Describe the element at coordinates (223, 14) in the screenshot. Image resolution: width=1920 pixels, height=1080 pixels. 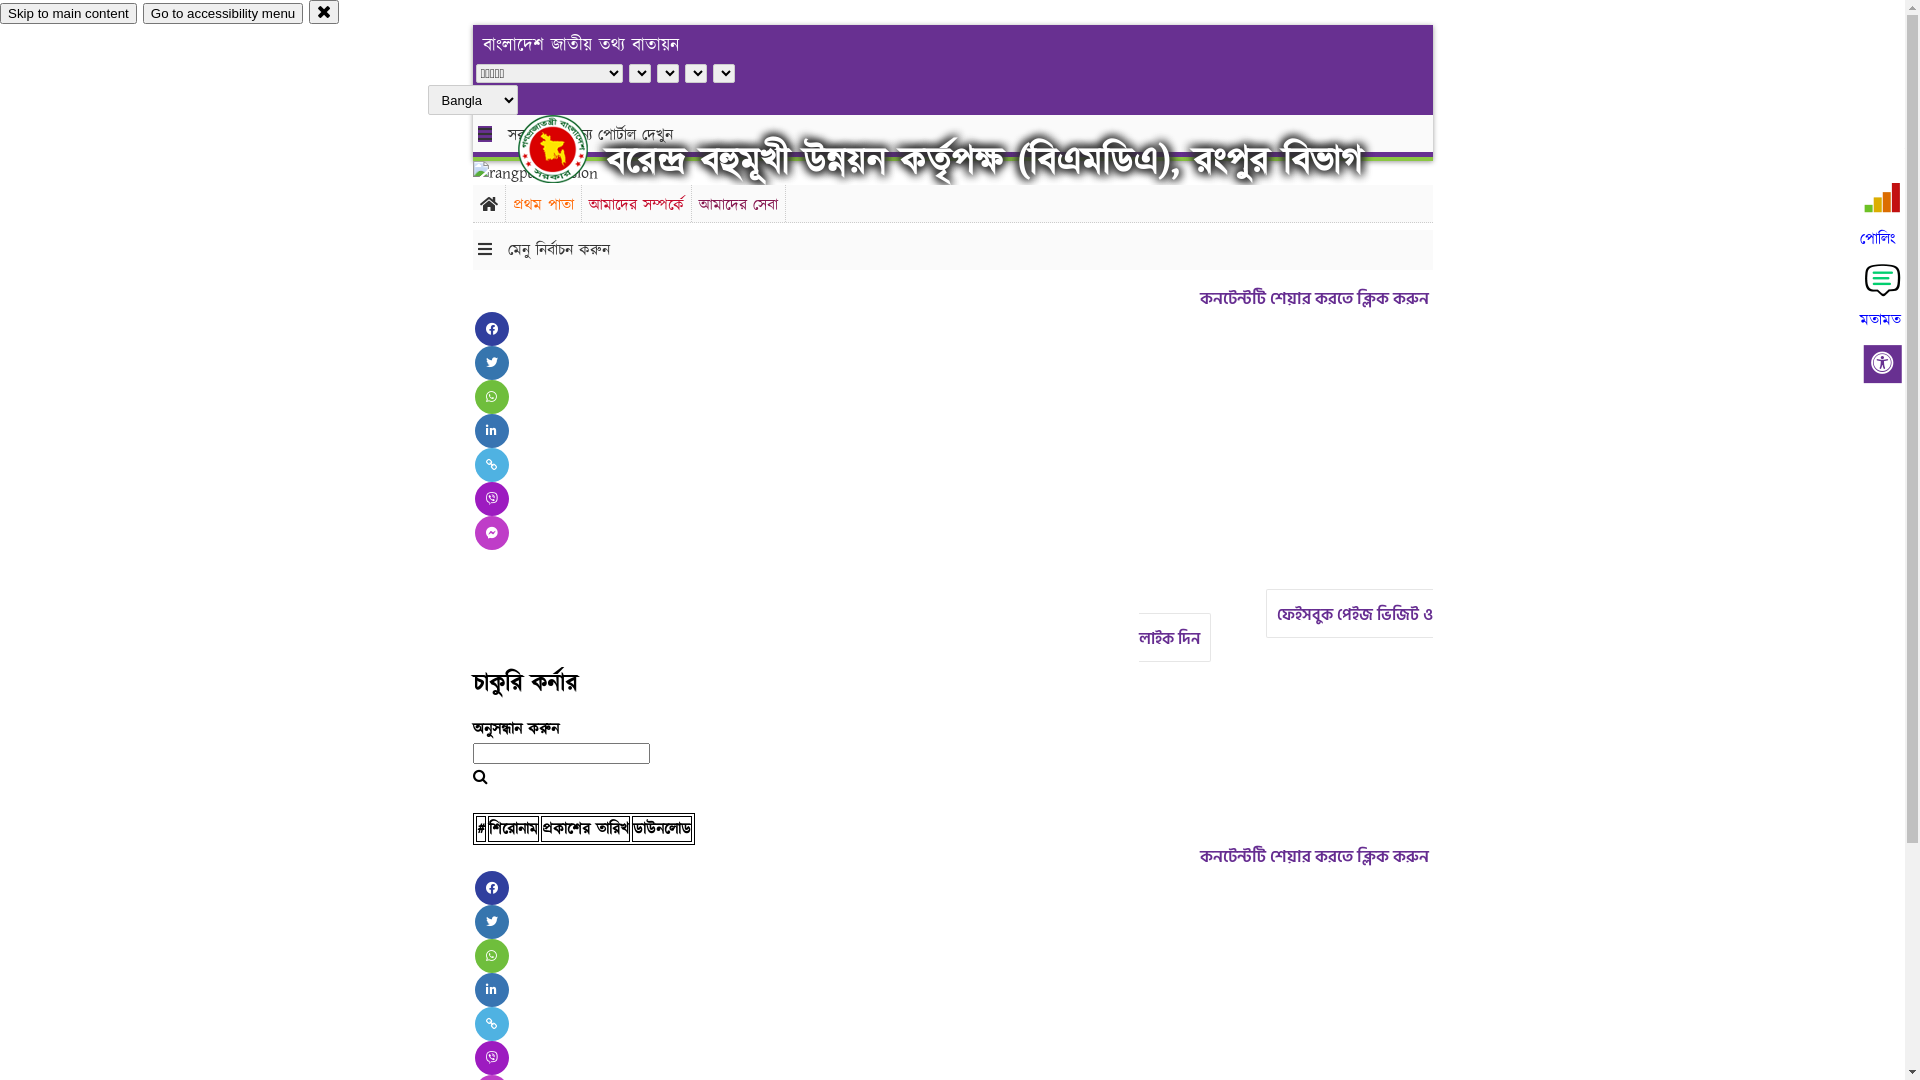
I see `Go to accessibility menu` at that location.